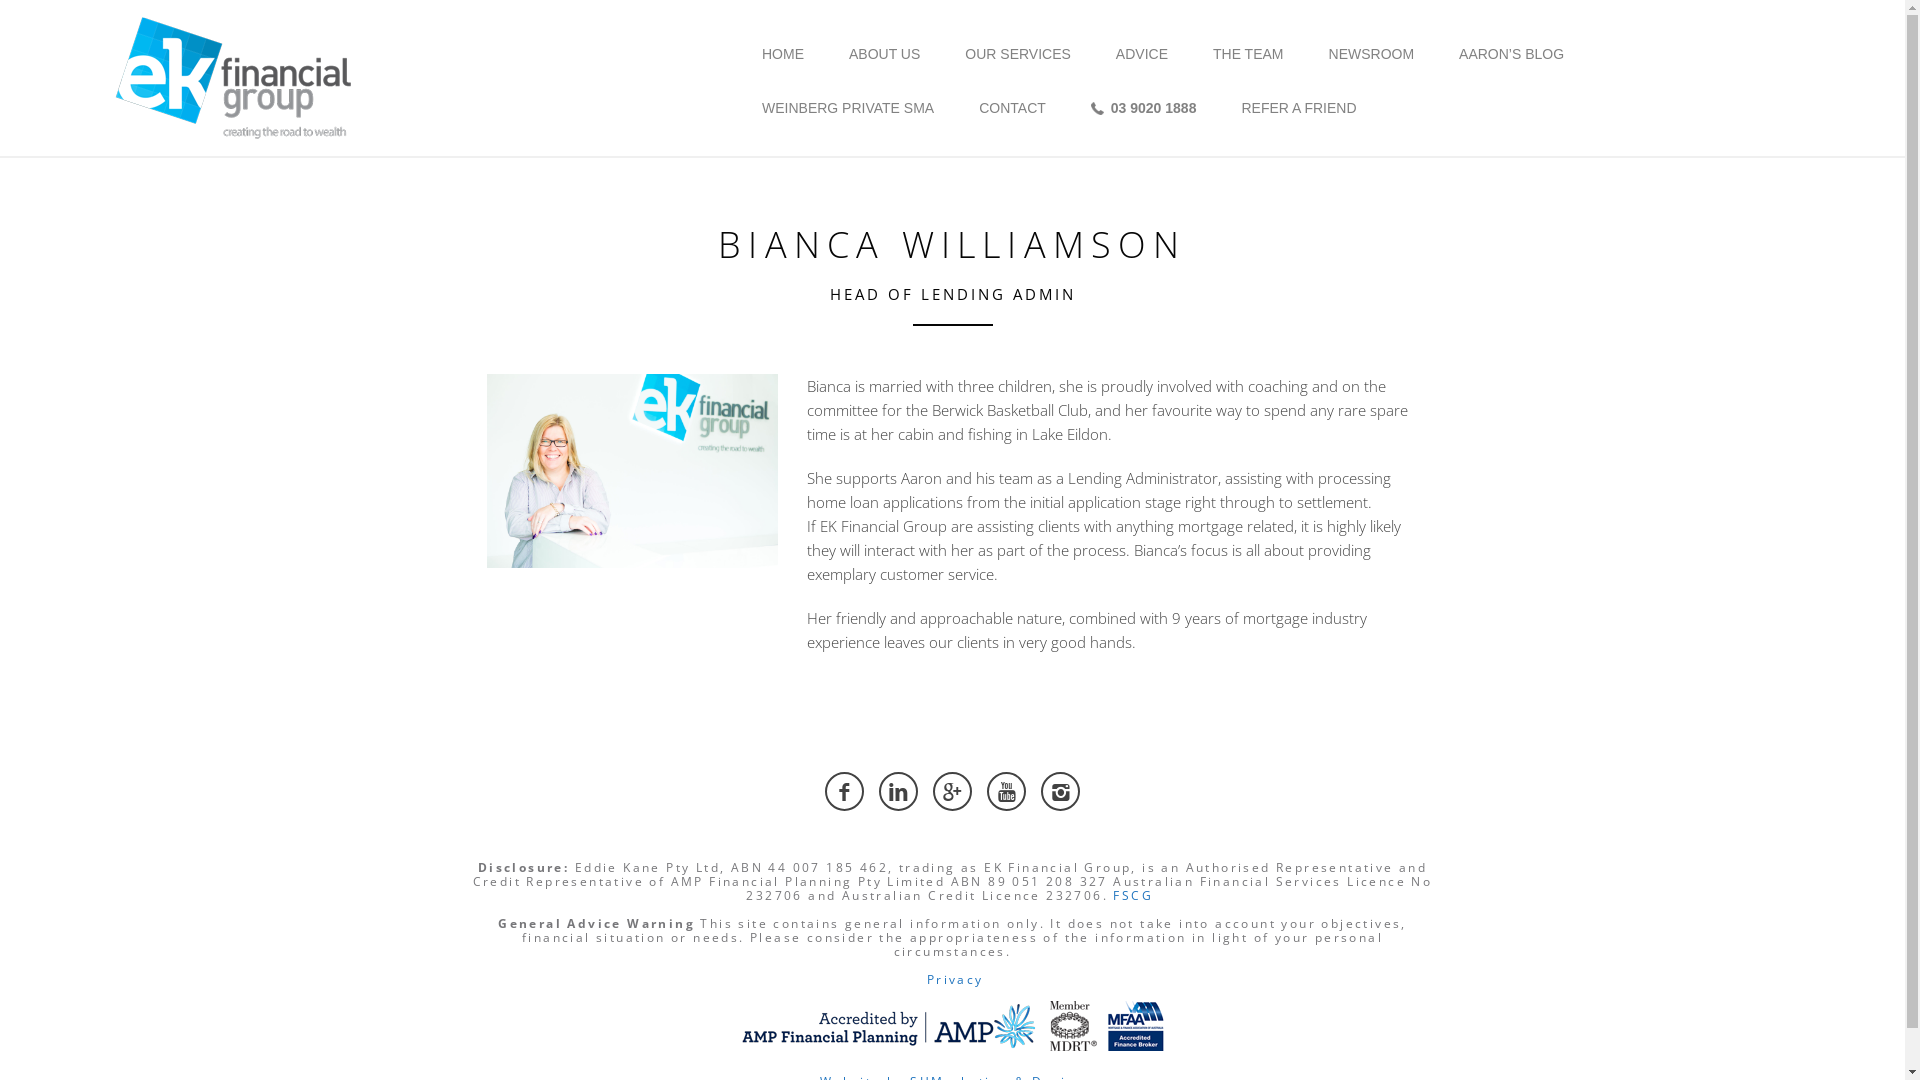 The width and height of the screenshot is (1920, 1080). What do you see at coordinates (1060, 792) in the screenshot?
I see `Instagram` at bounding box center [1060, 792].